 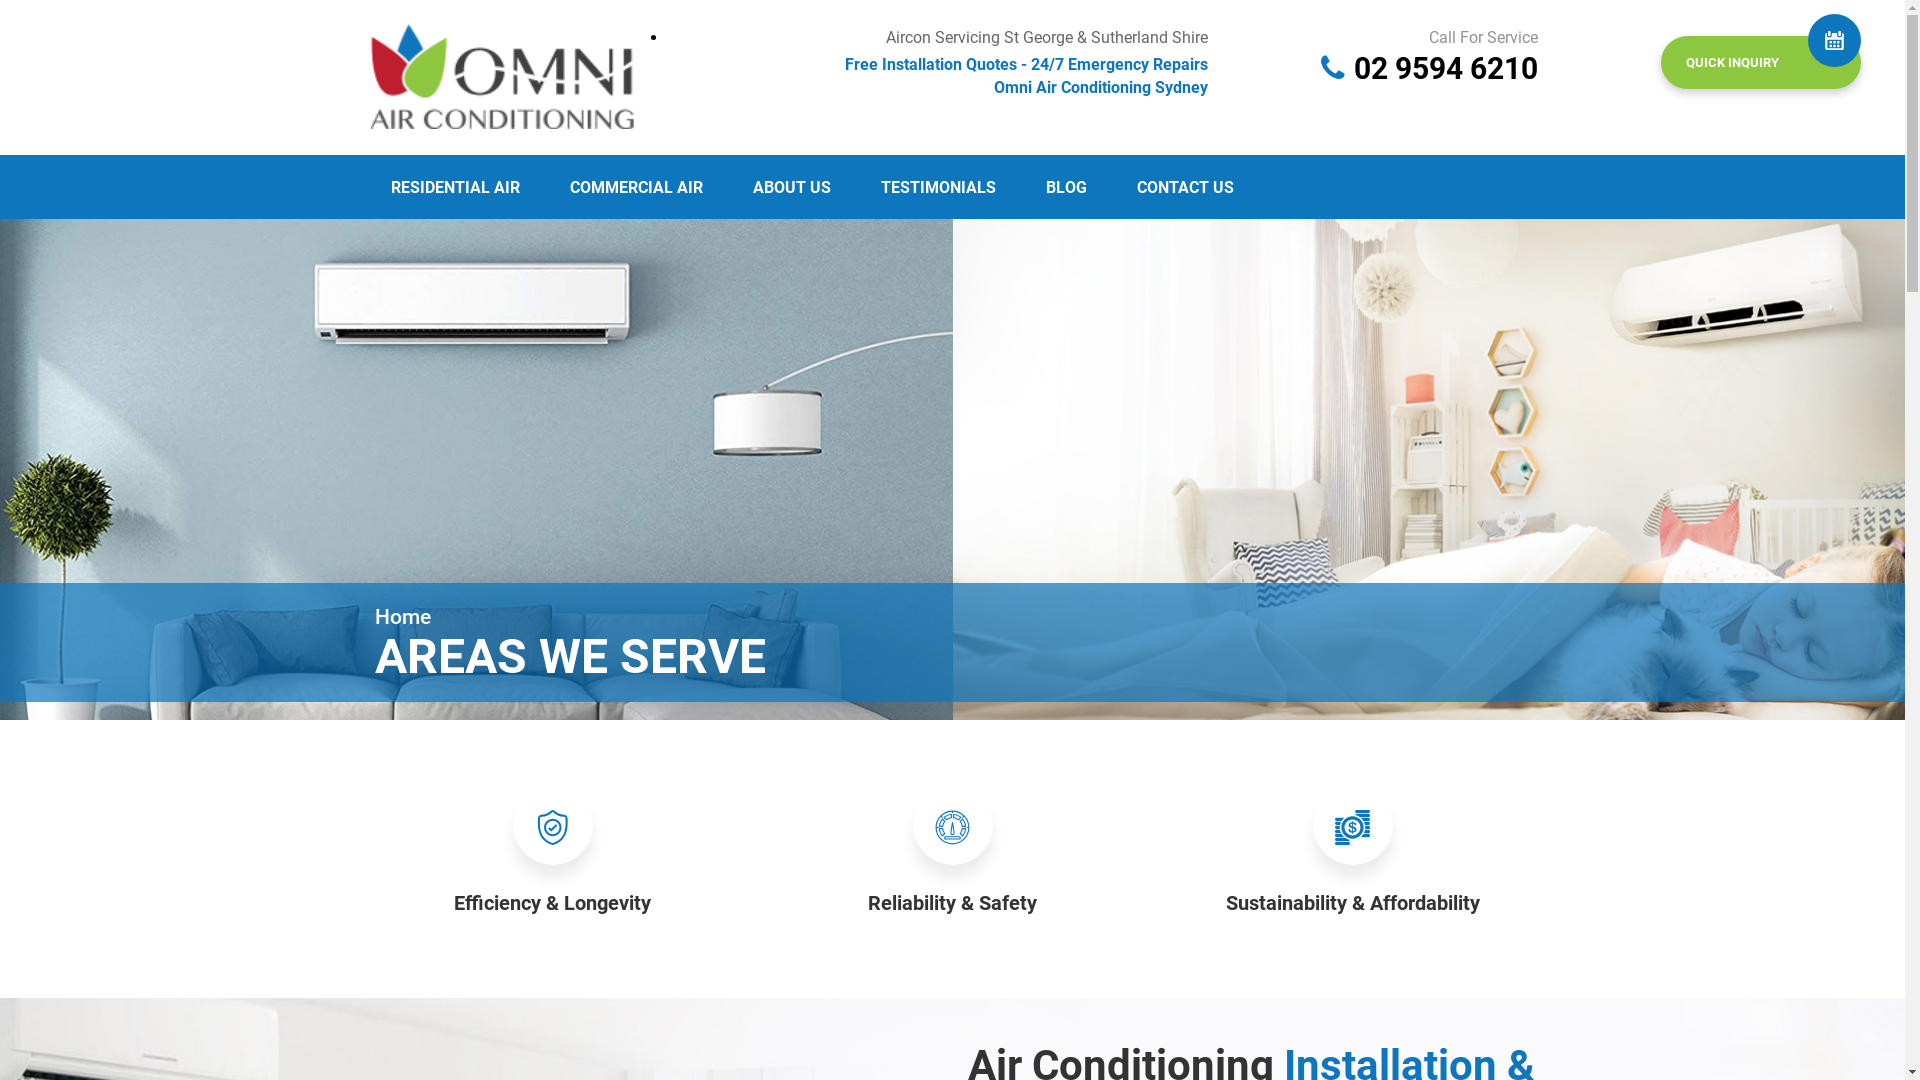 I want to click on QUICK INQUIRY, so click(x=1761, y=62).